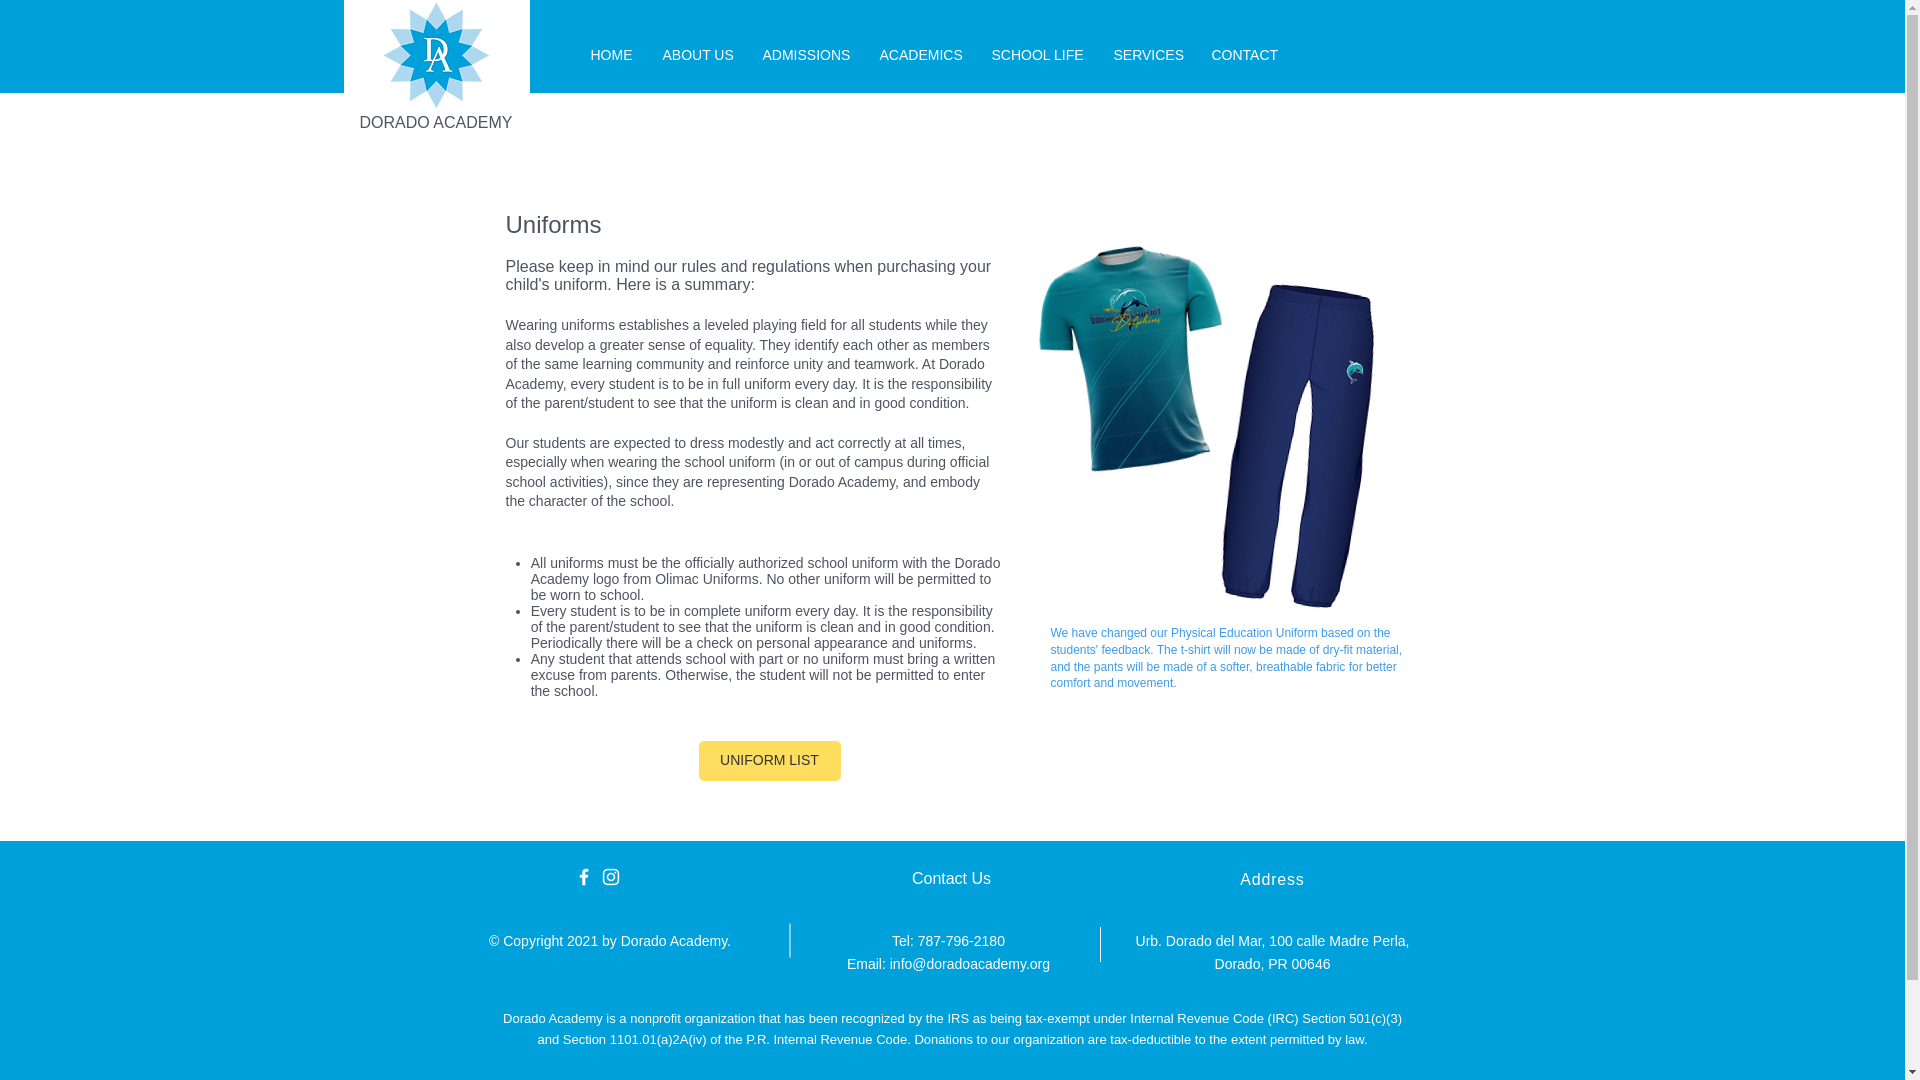  I want to click on HOME, so click(612, 54).